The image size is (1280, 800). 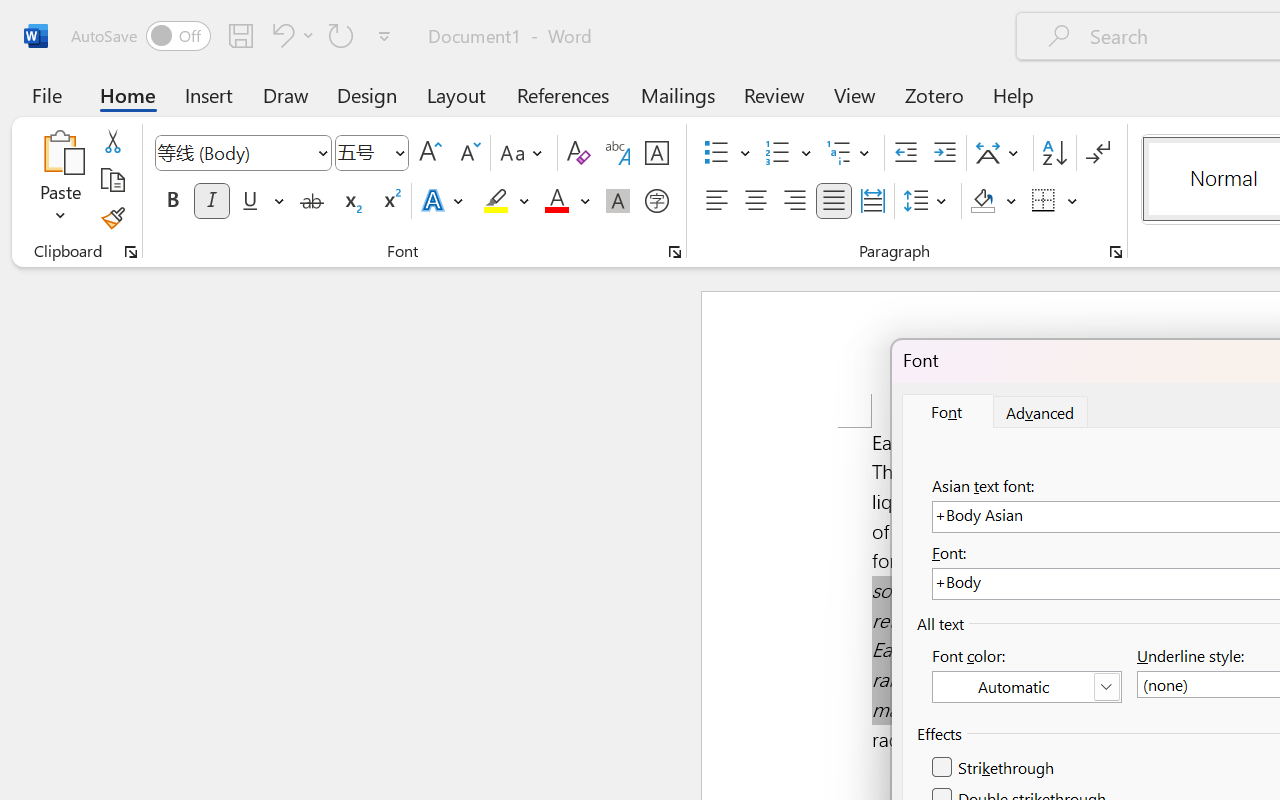 What do you see at coordinates (675, 252) in the screenshot?
I see `Font...` at bounding box center [675, 252].